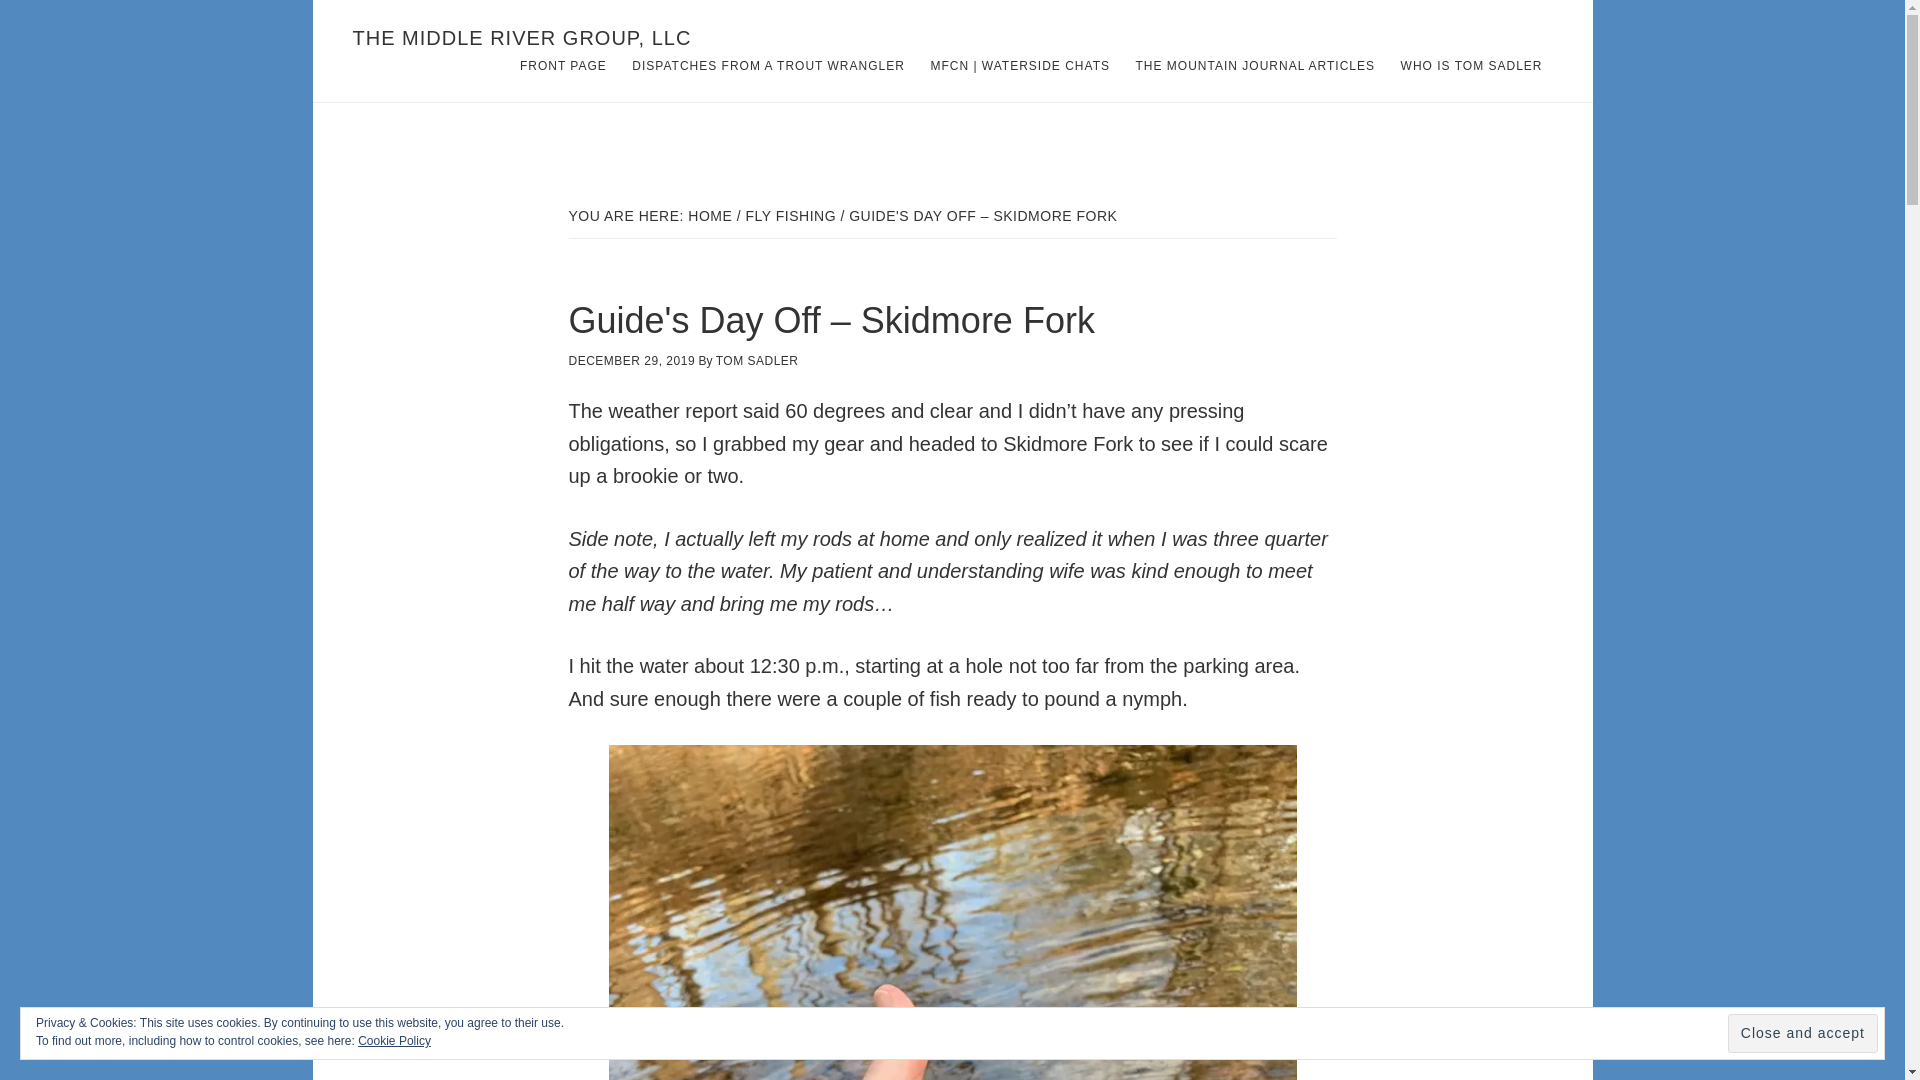 This screenshot has width=1920, height=1080. I want to click on WHO IS TOM SADLER, so click(1472, 66).